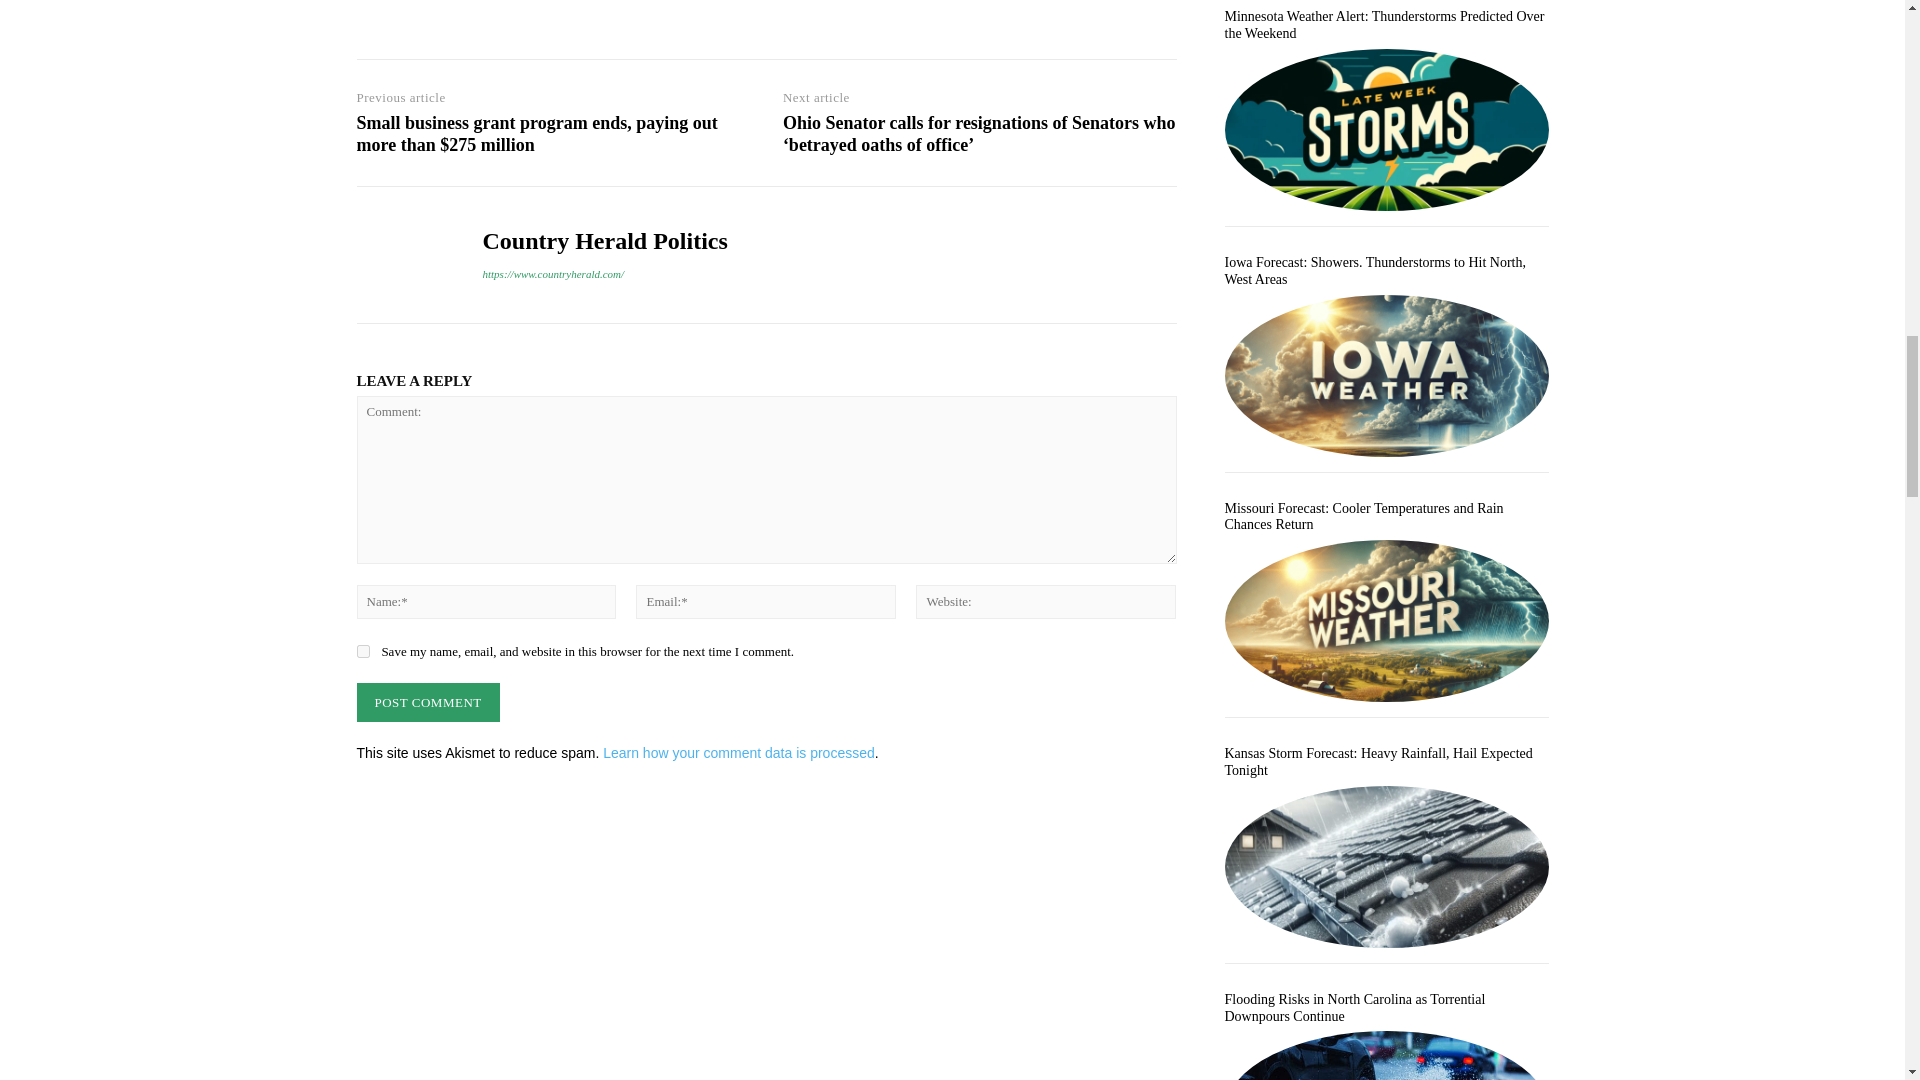 The width and height of the screenshot is (1920, 1080). I want to click on yes, so click(362, 650).